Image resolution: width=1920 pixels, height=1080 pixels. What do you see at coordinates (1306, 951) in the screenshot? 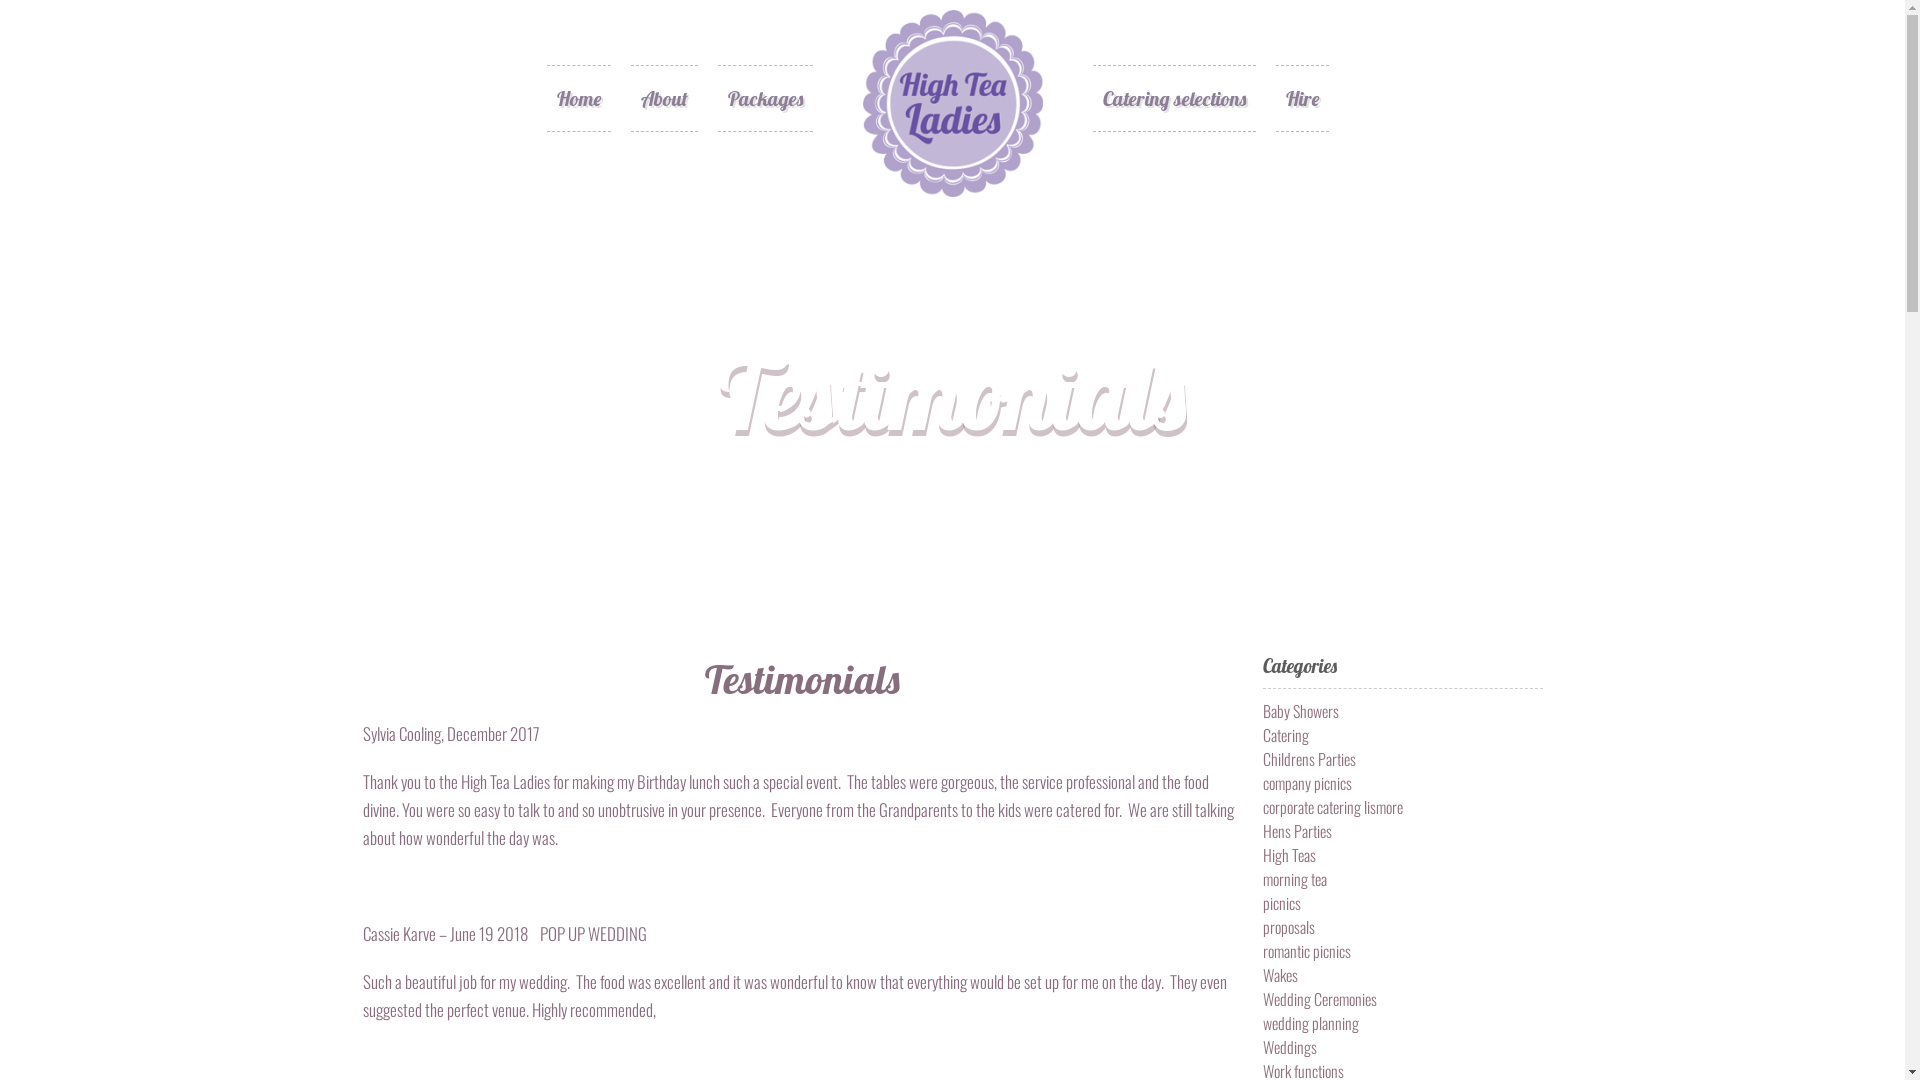
I see `romantic picnics` at bounding box center [1306, 951].